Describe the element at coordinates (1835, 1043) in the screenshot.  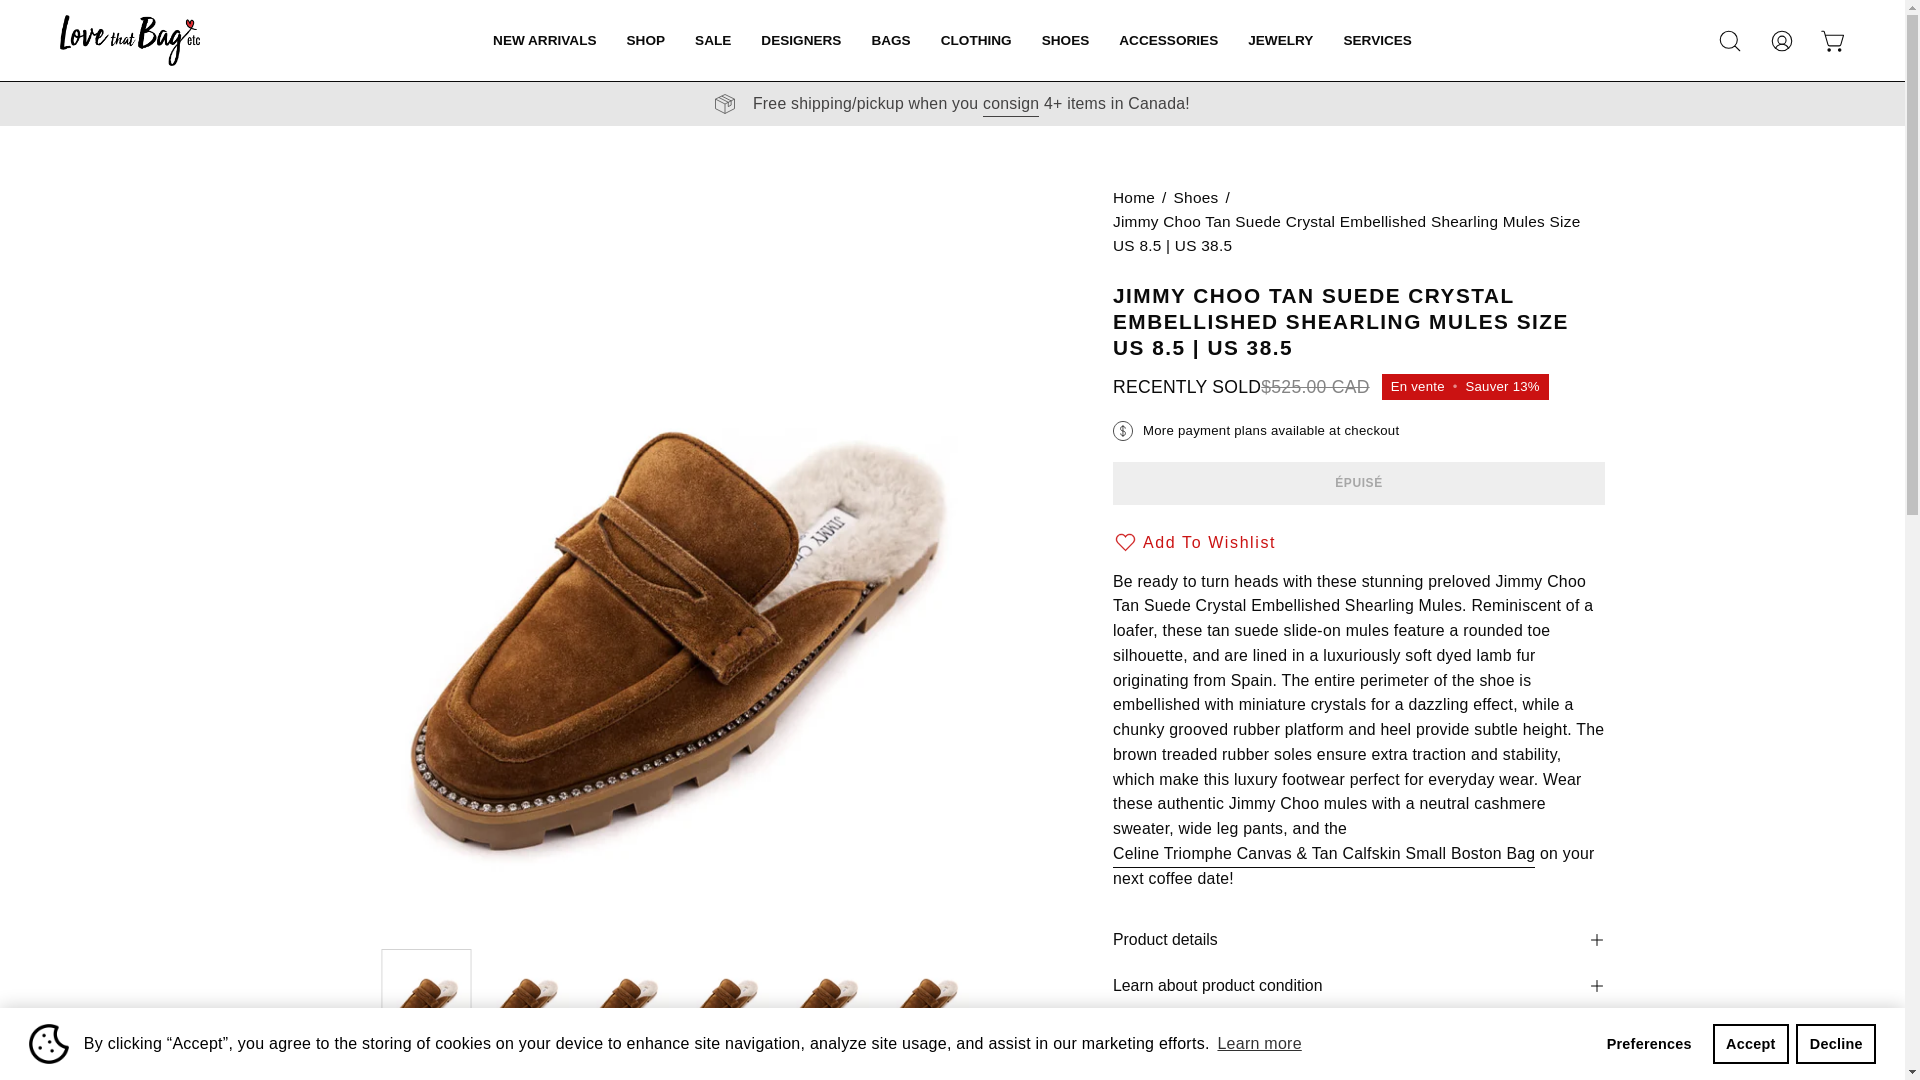
I see `Decline` at that location.